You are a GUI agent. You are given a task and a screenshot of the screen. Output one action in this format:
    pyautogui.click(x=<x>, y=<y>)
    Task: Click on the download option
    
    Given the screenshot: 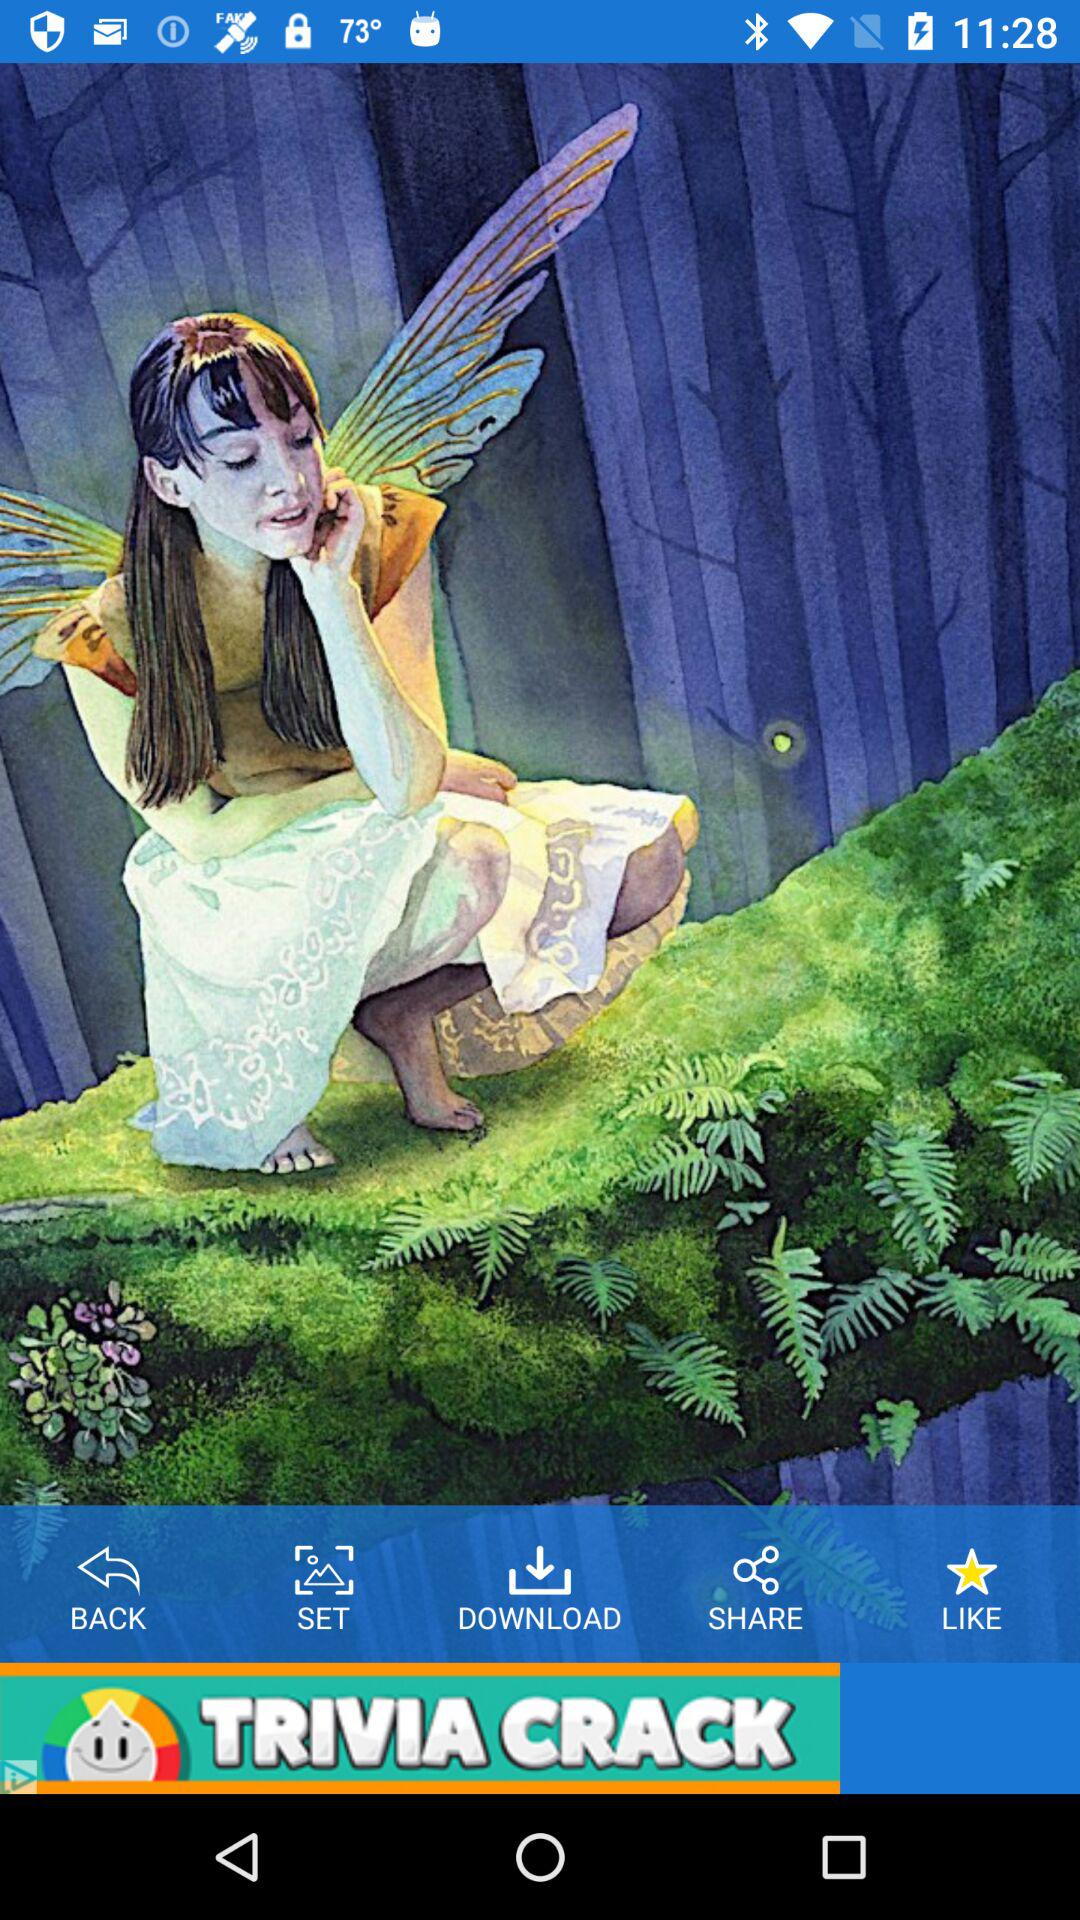 What is the action you would take?
    pyautogui.click(x=540, y=1563)
    